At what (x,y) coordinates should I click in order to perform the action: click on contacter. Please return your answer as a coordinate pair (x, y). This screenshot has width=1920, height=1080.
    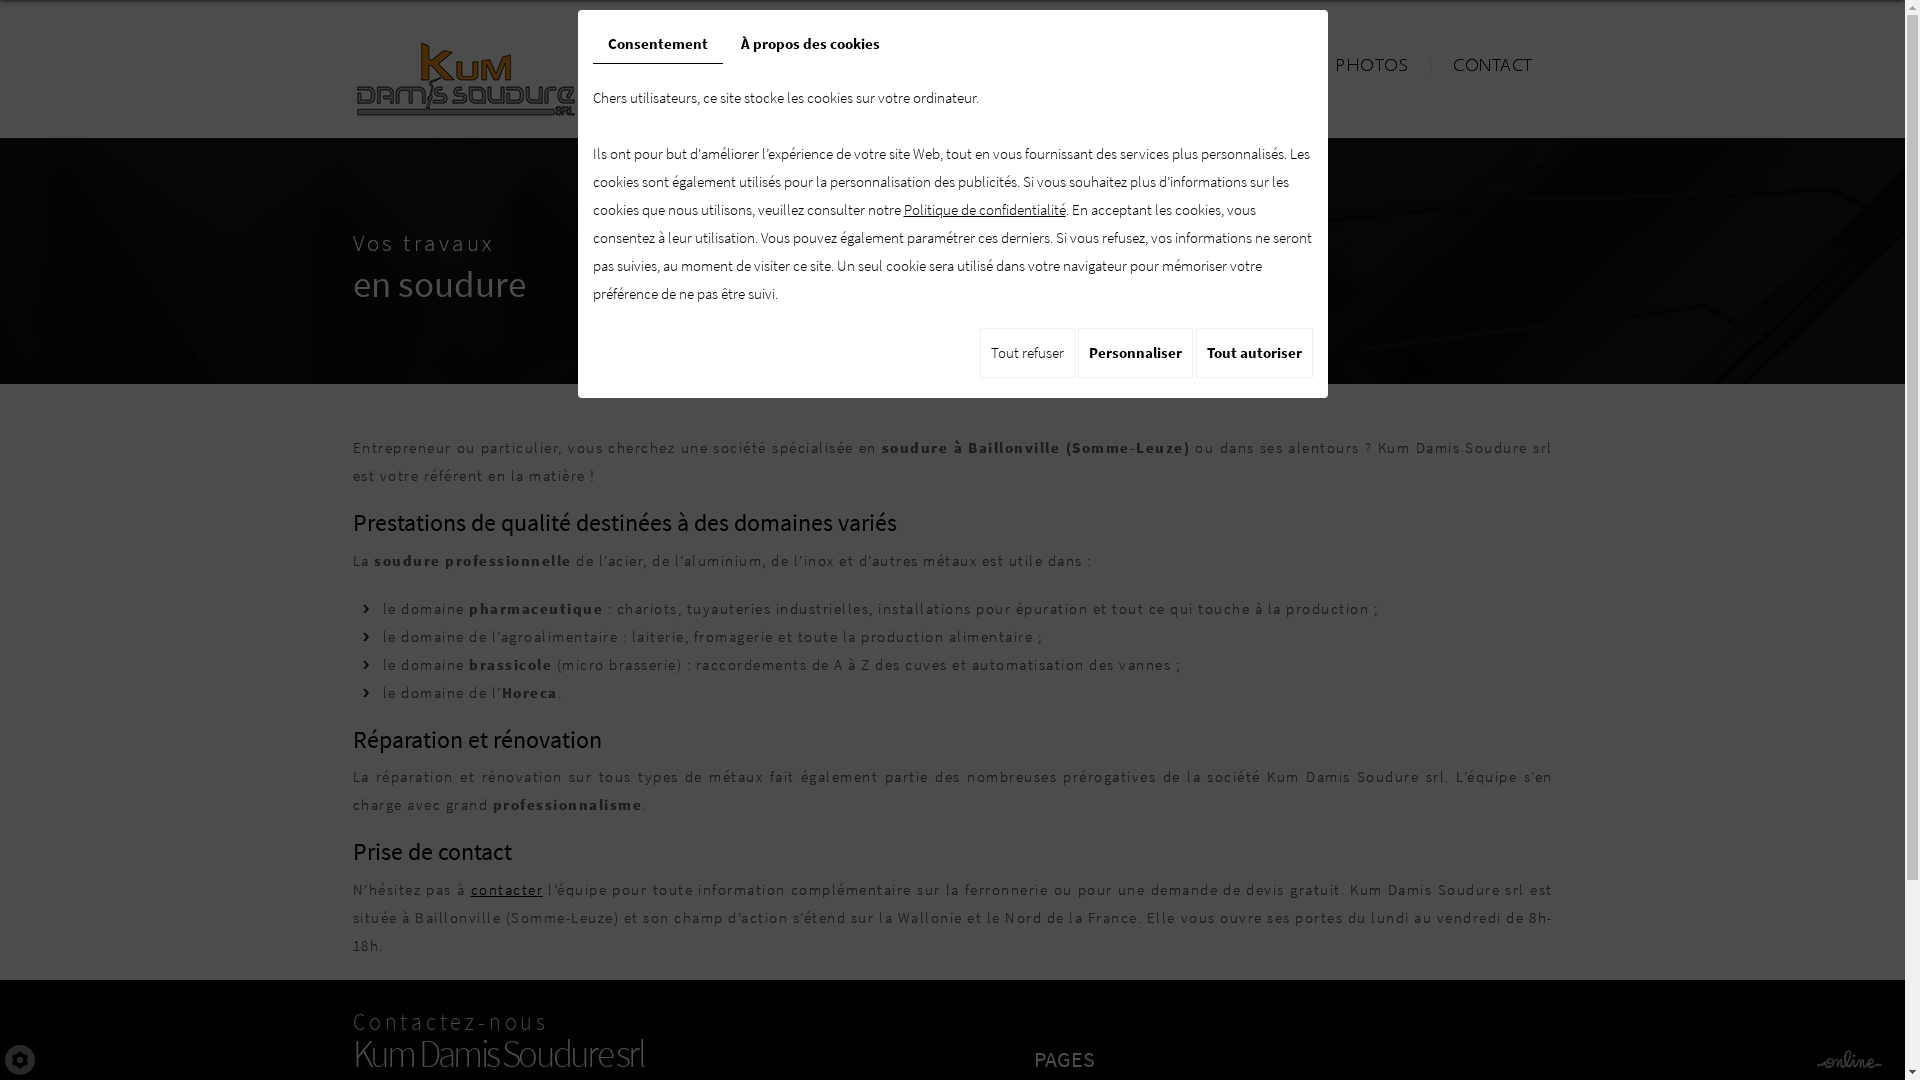
    Looking at the image, I should click on (508, 890).